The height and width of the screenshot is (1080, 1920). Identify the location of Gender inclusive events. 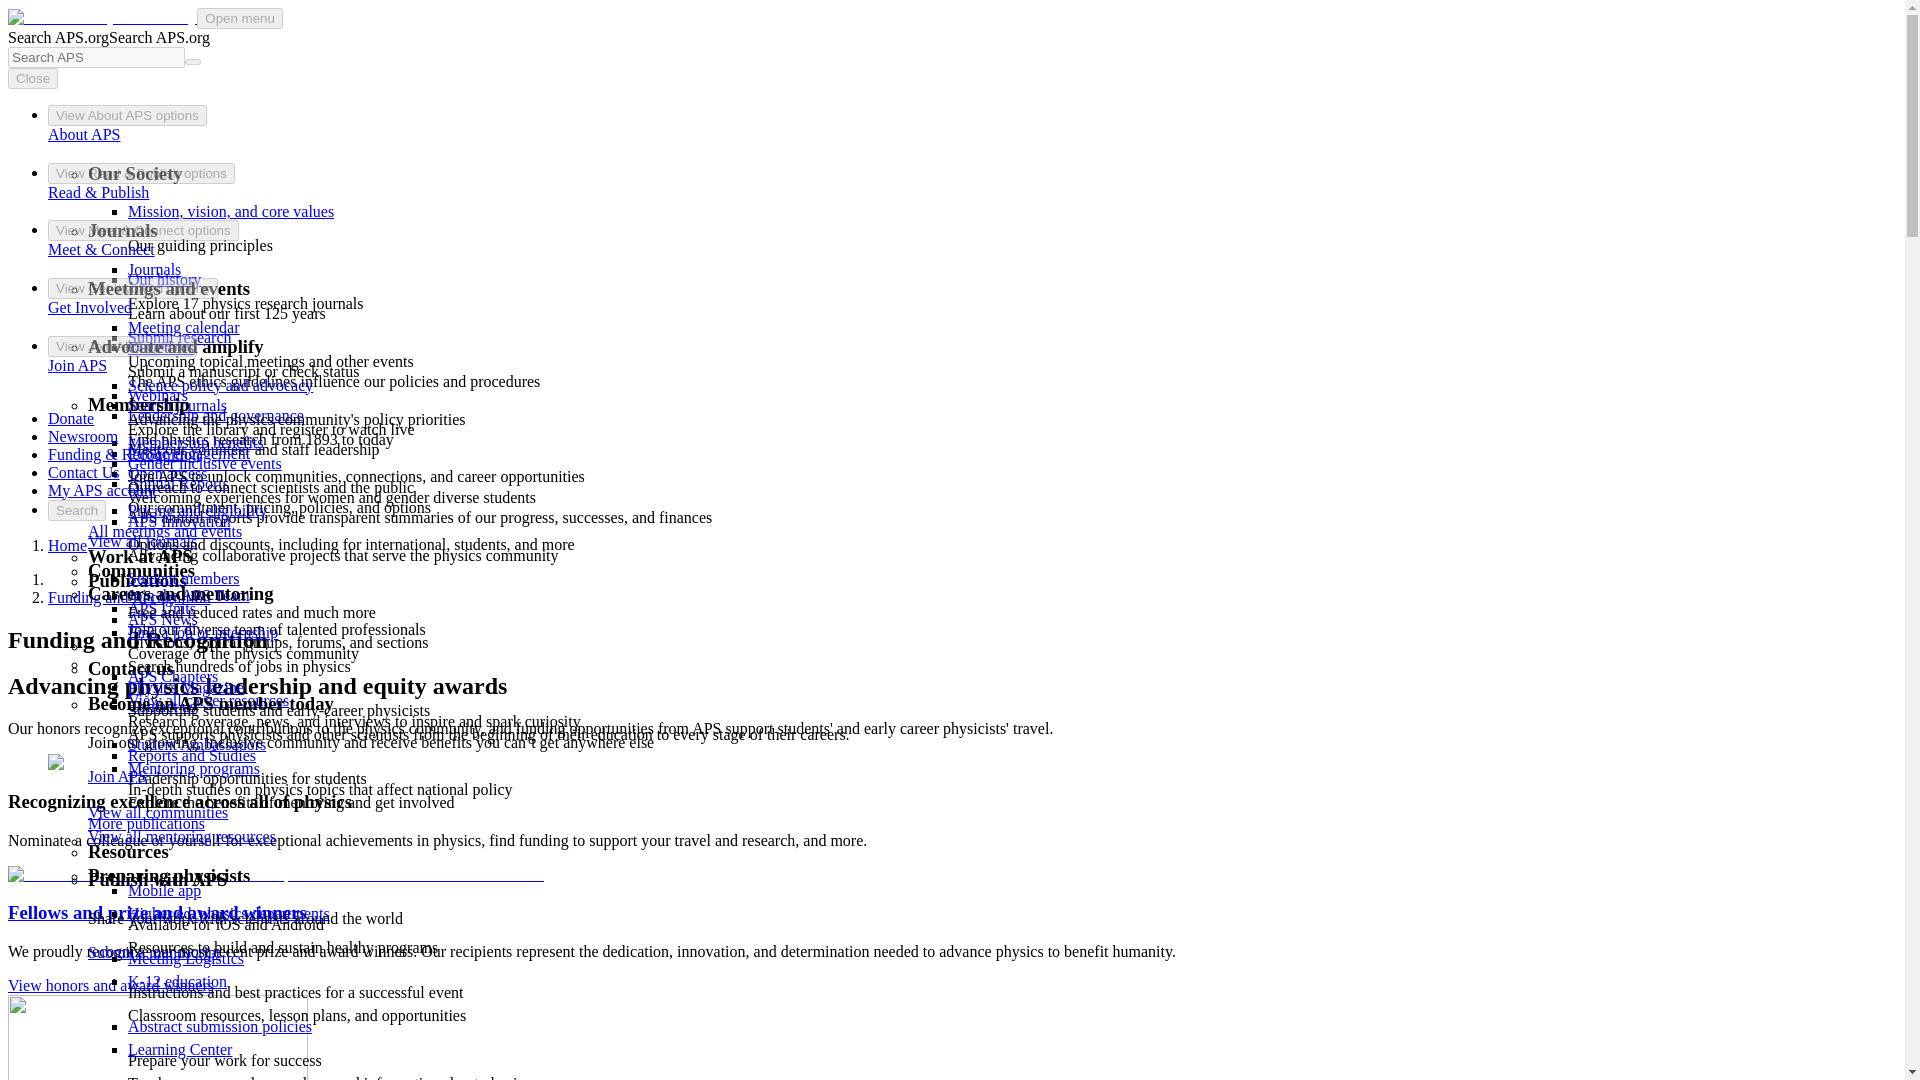
(205, 462).